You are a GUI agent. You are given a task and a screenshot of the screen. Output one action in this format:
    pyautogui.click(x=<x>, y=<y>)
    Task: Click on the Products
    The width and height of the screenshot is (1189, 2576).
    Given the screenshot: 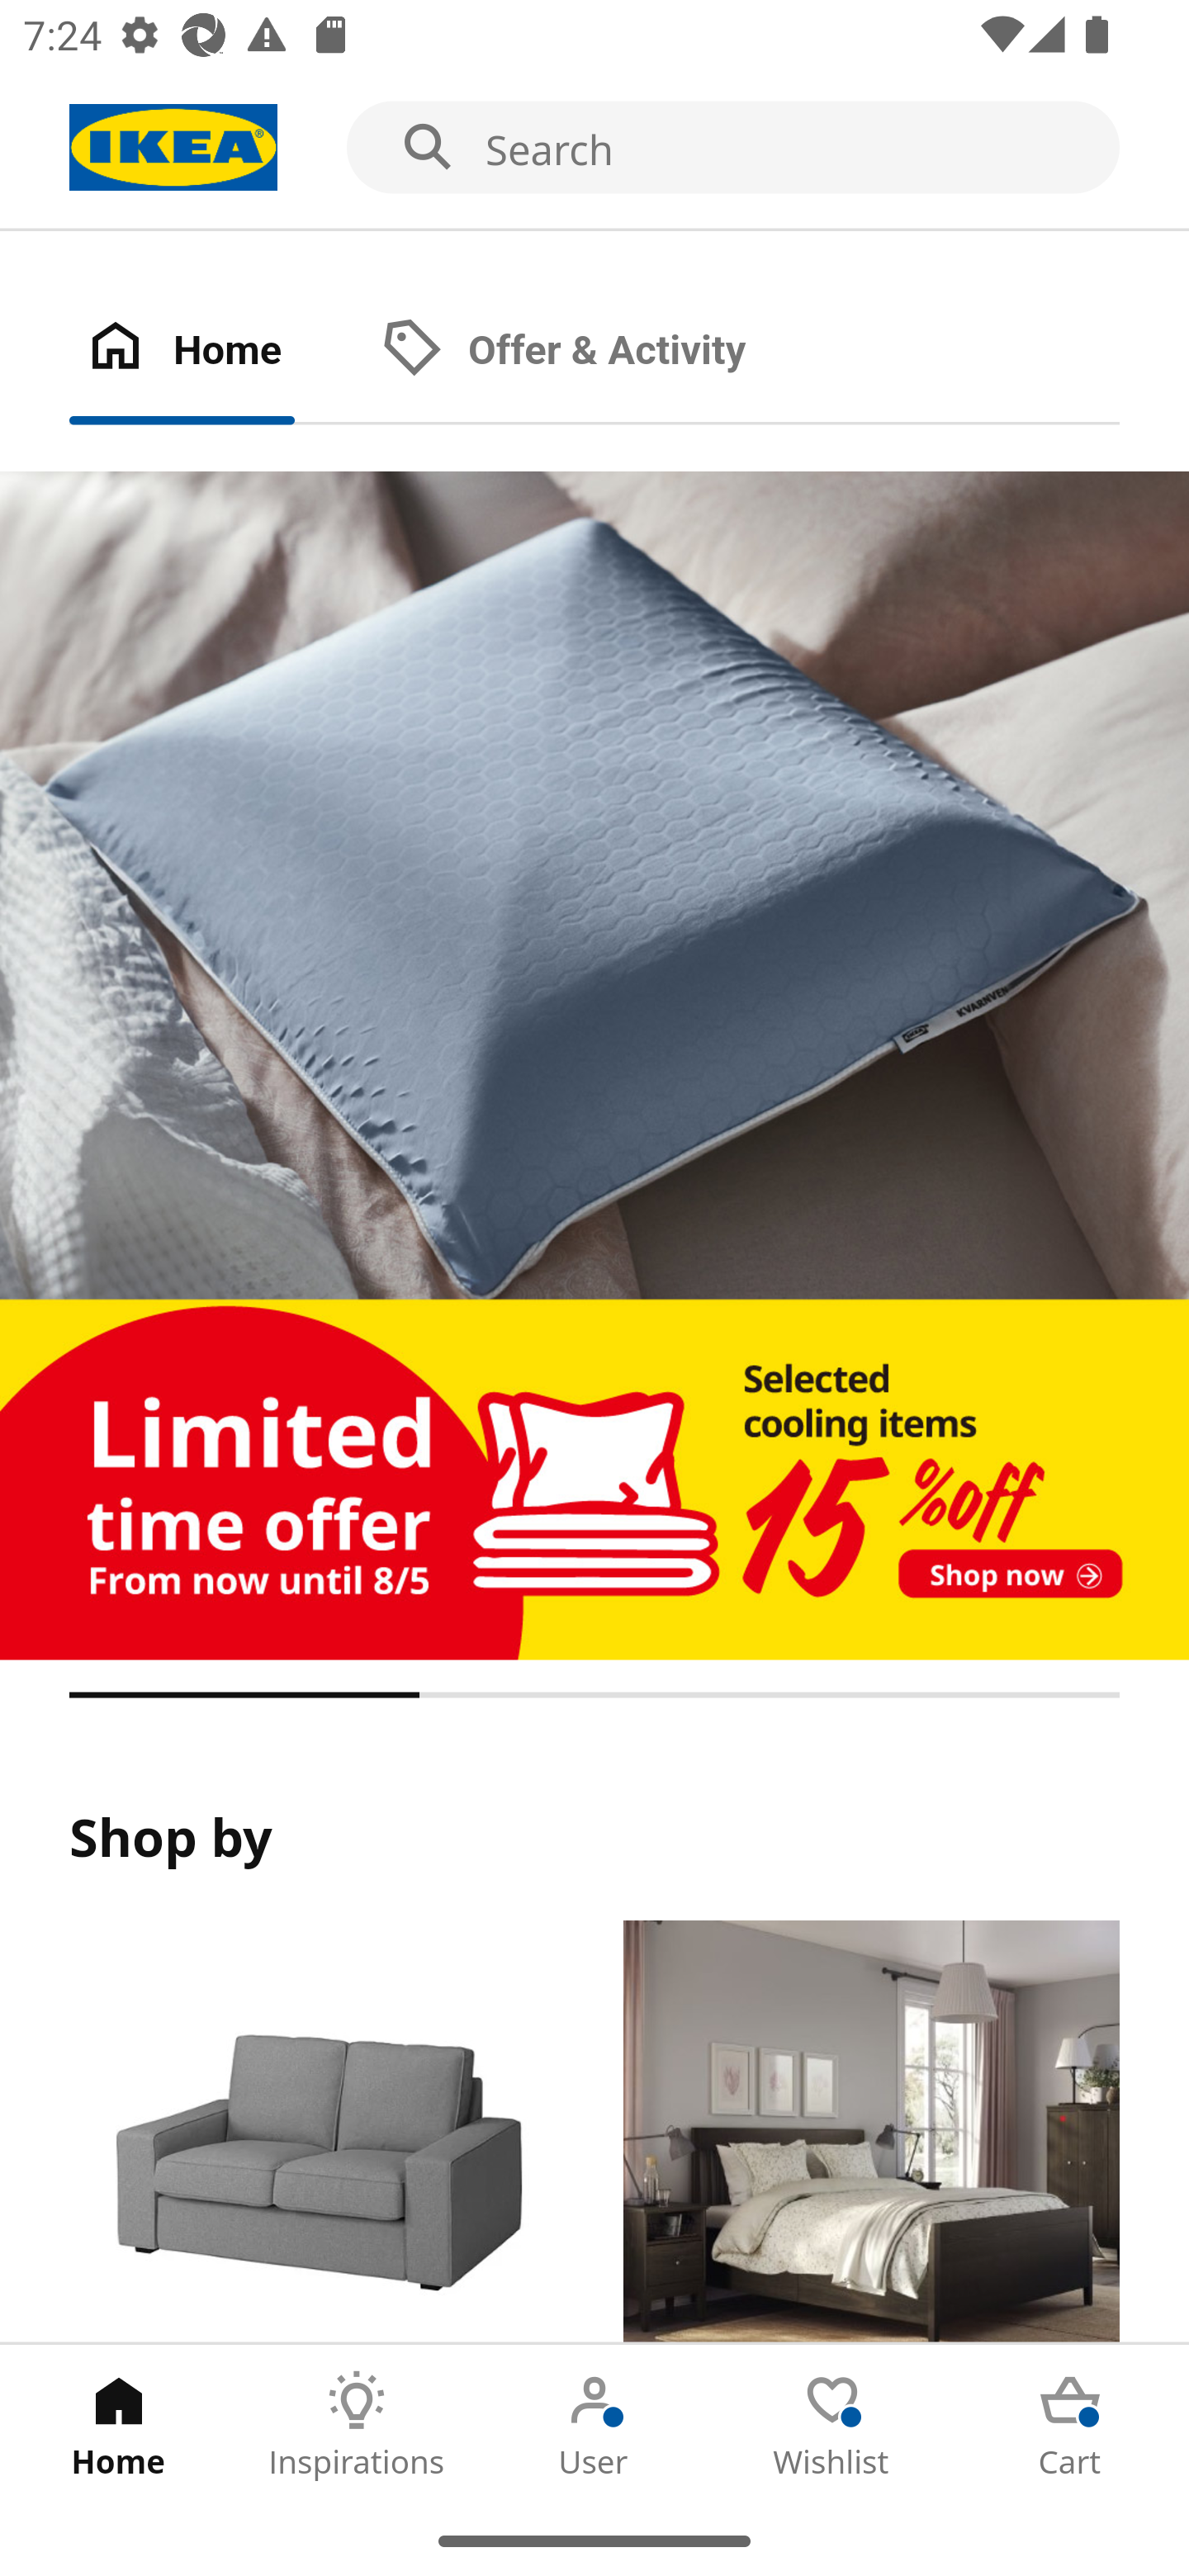 What is the action you would take?
    pyautogui.click(x=317, y=2132)
    